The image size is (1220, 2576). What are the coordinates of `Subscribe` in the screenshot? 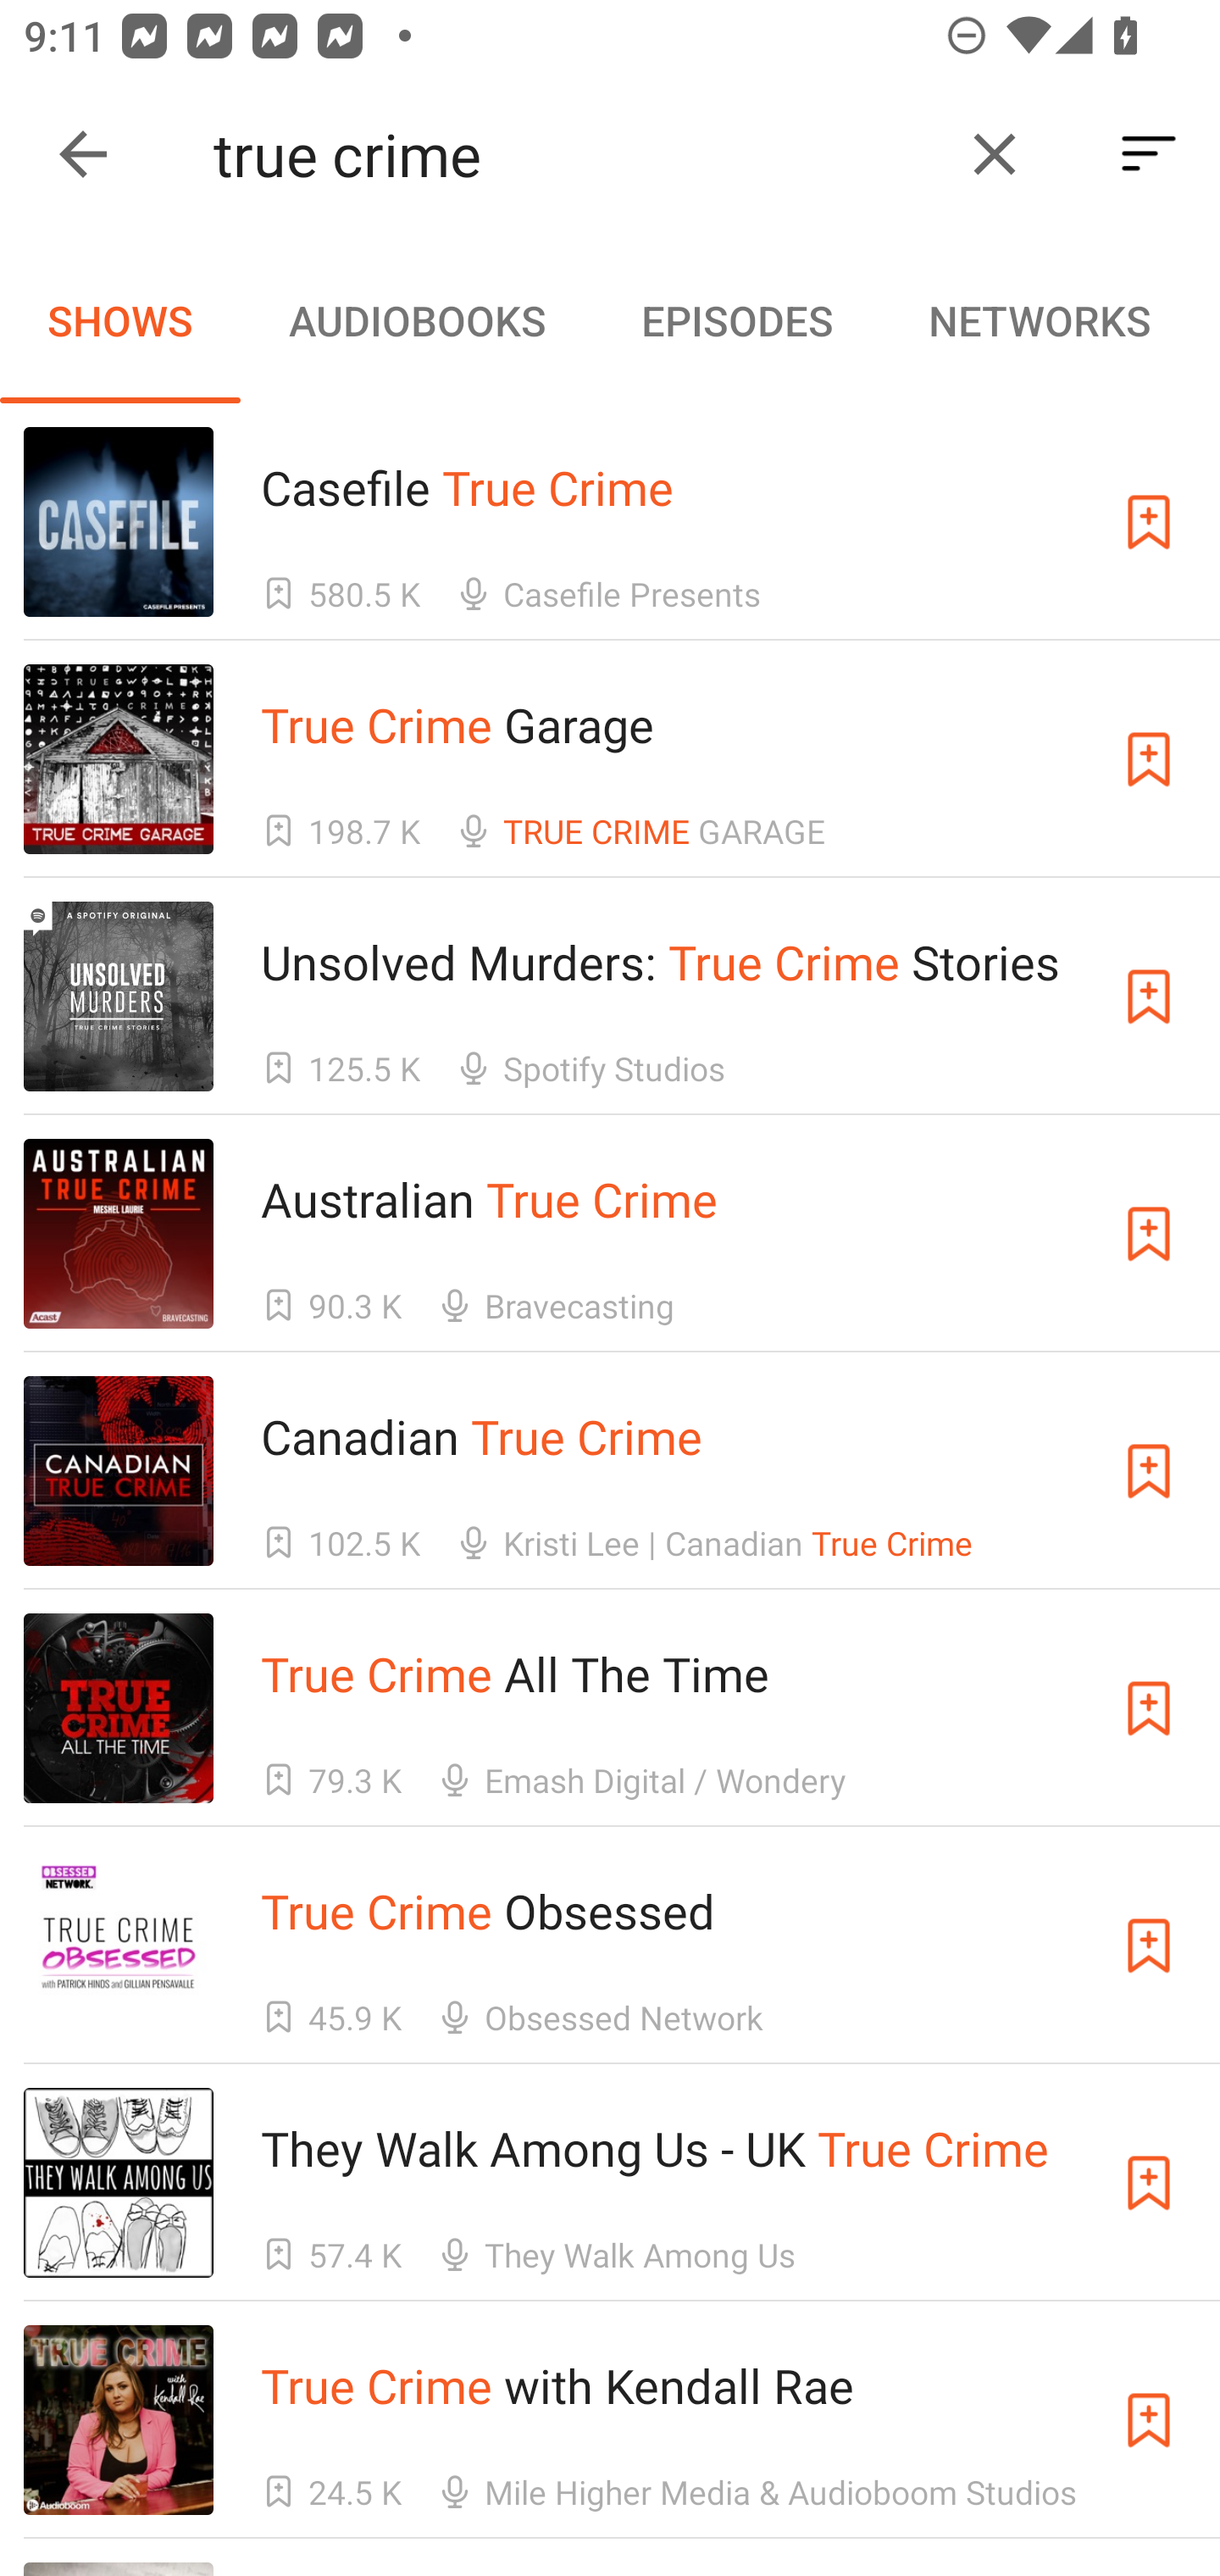 It's located at (1149, 1234).